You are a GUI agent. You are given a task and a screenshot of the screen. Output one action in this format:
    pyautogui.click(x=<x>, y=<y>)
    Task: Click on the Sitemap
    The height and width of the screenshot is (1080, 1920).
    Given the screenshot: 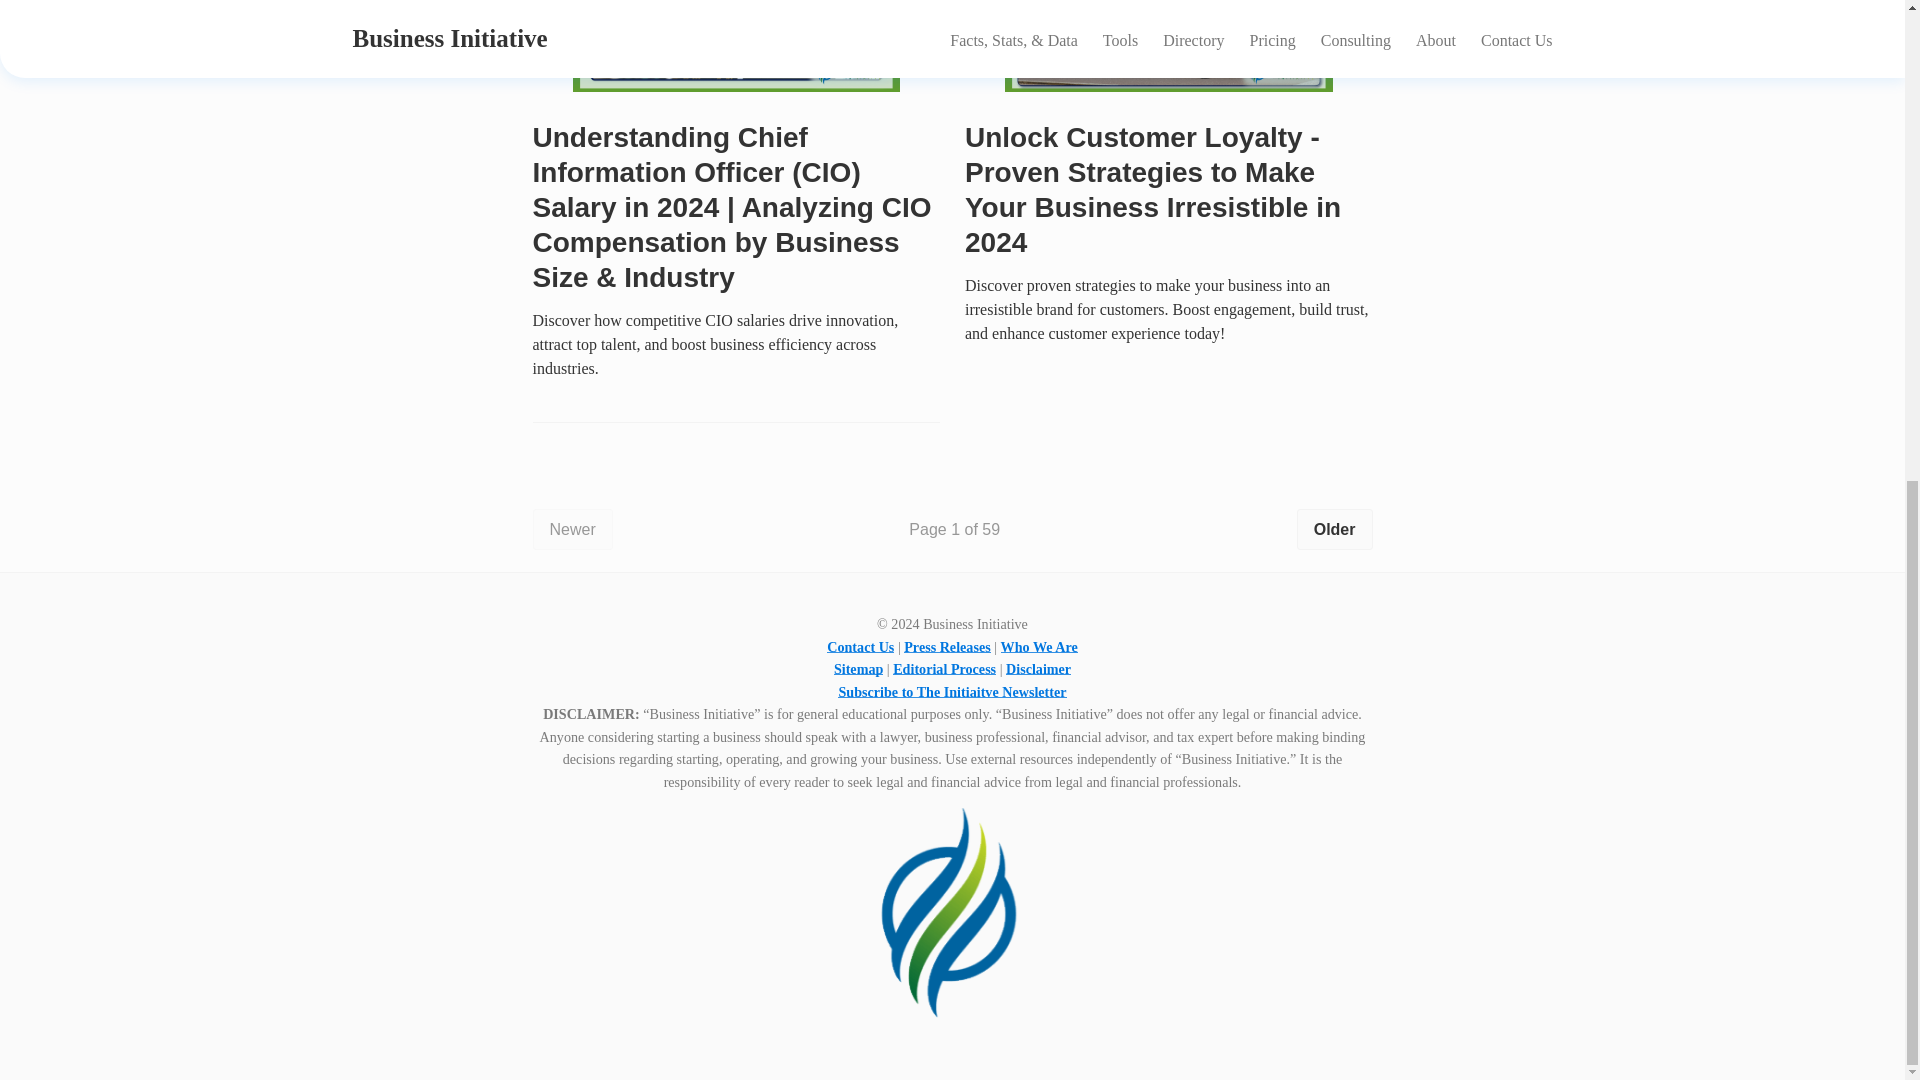 What is the action you would take?
    pyautogui.click(x=858, y=665)
    